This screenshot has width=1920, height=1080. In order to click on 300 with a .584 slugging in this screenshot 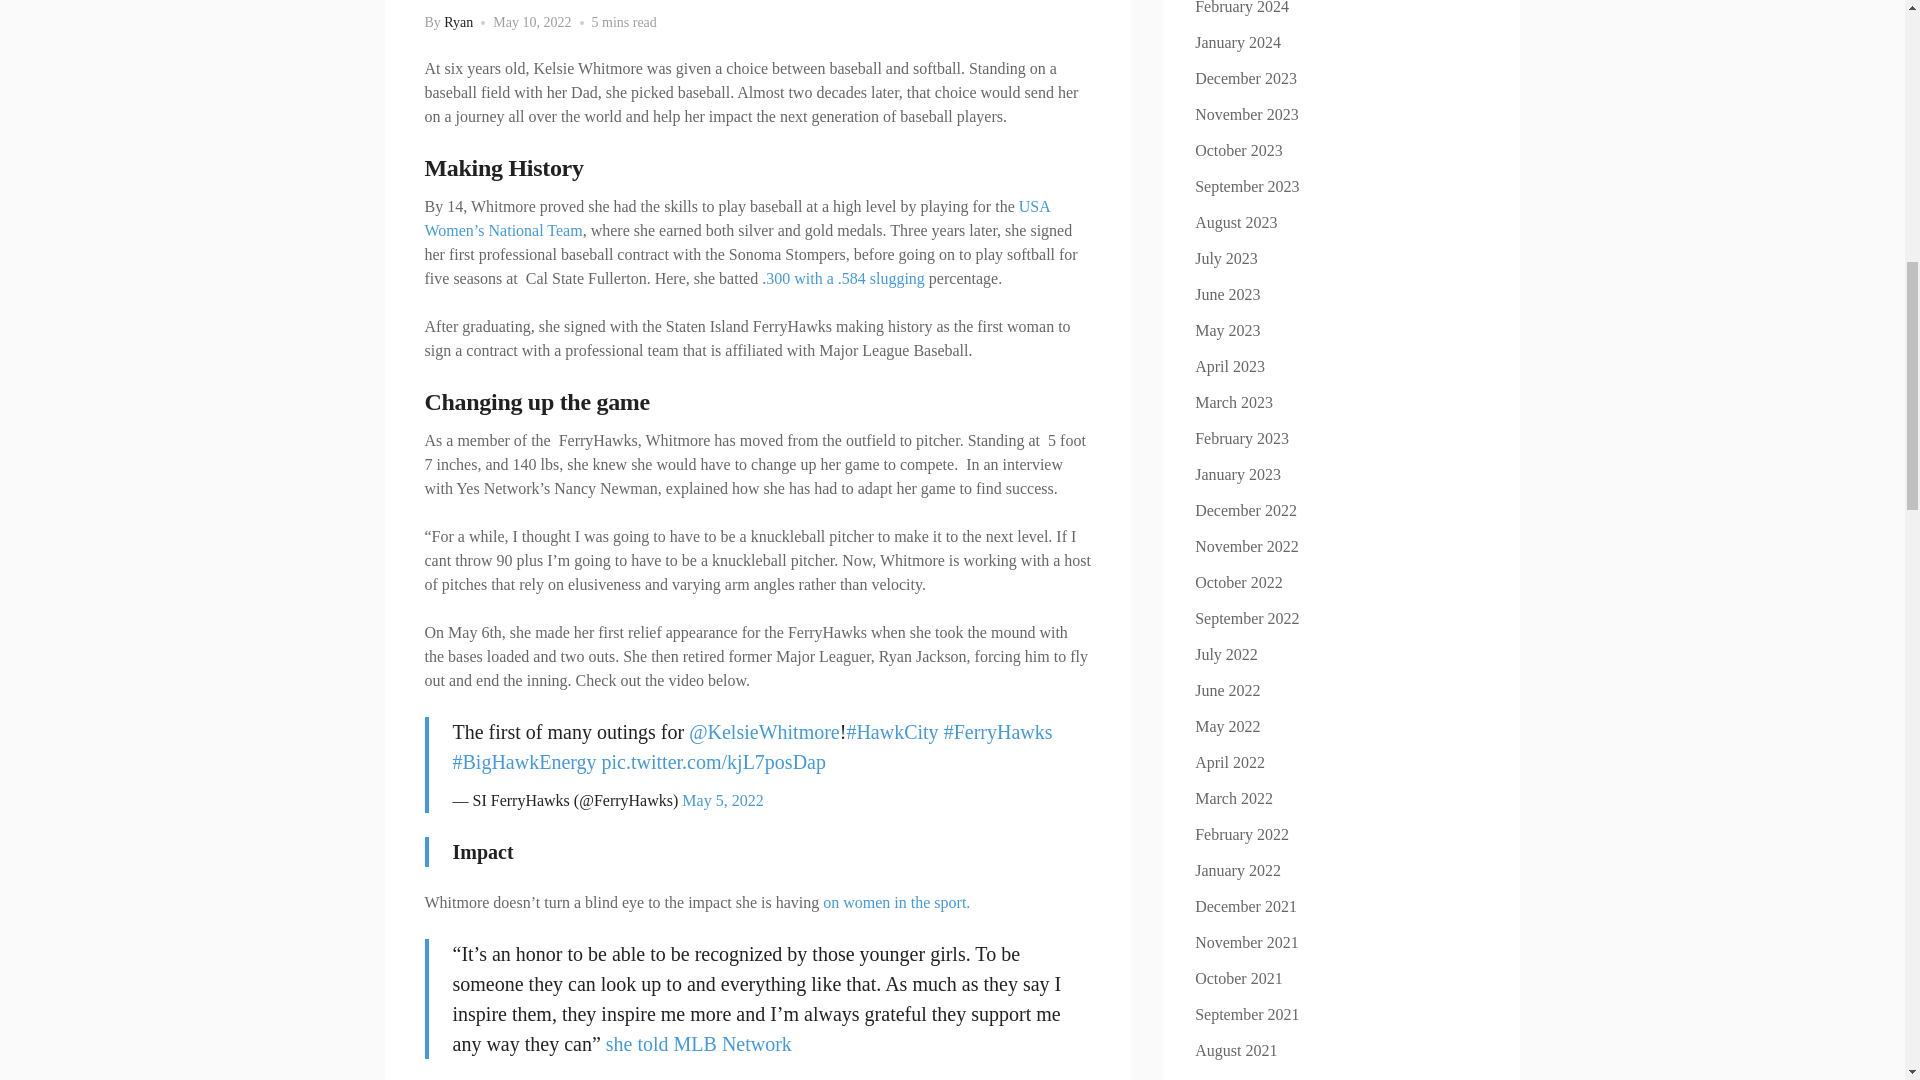, I will do `click(848, 278)`.